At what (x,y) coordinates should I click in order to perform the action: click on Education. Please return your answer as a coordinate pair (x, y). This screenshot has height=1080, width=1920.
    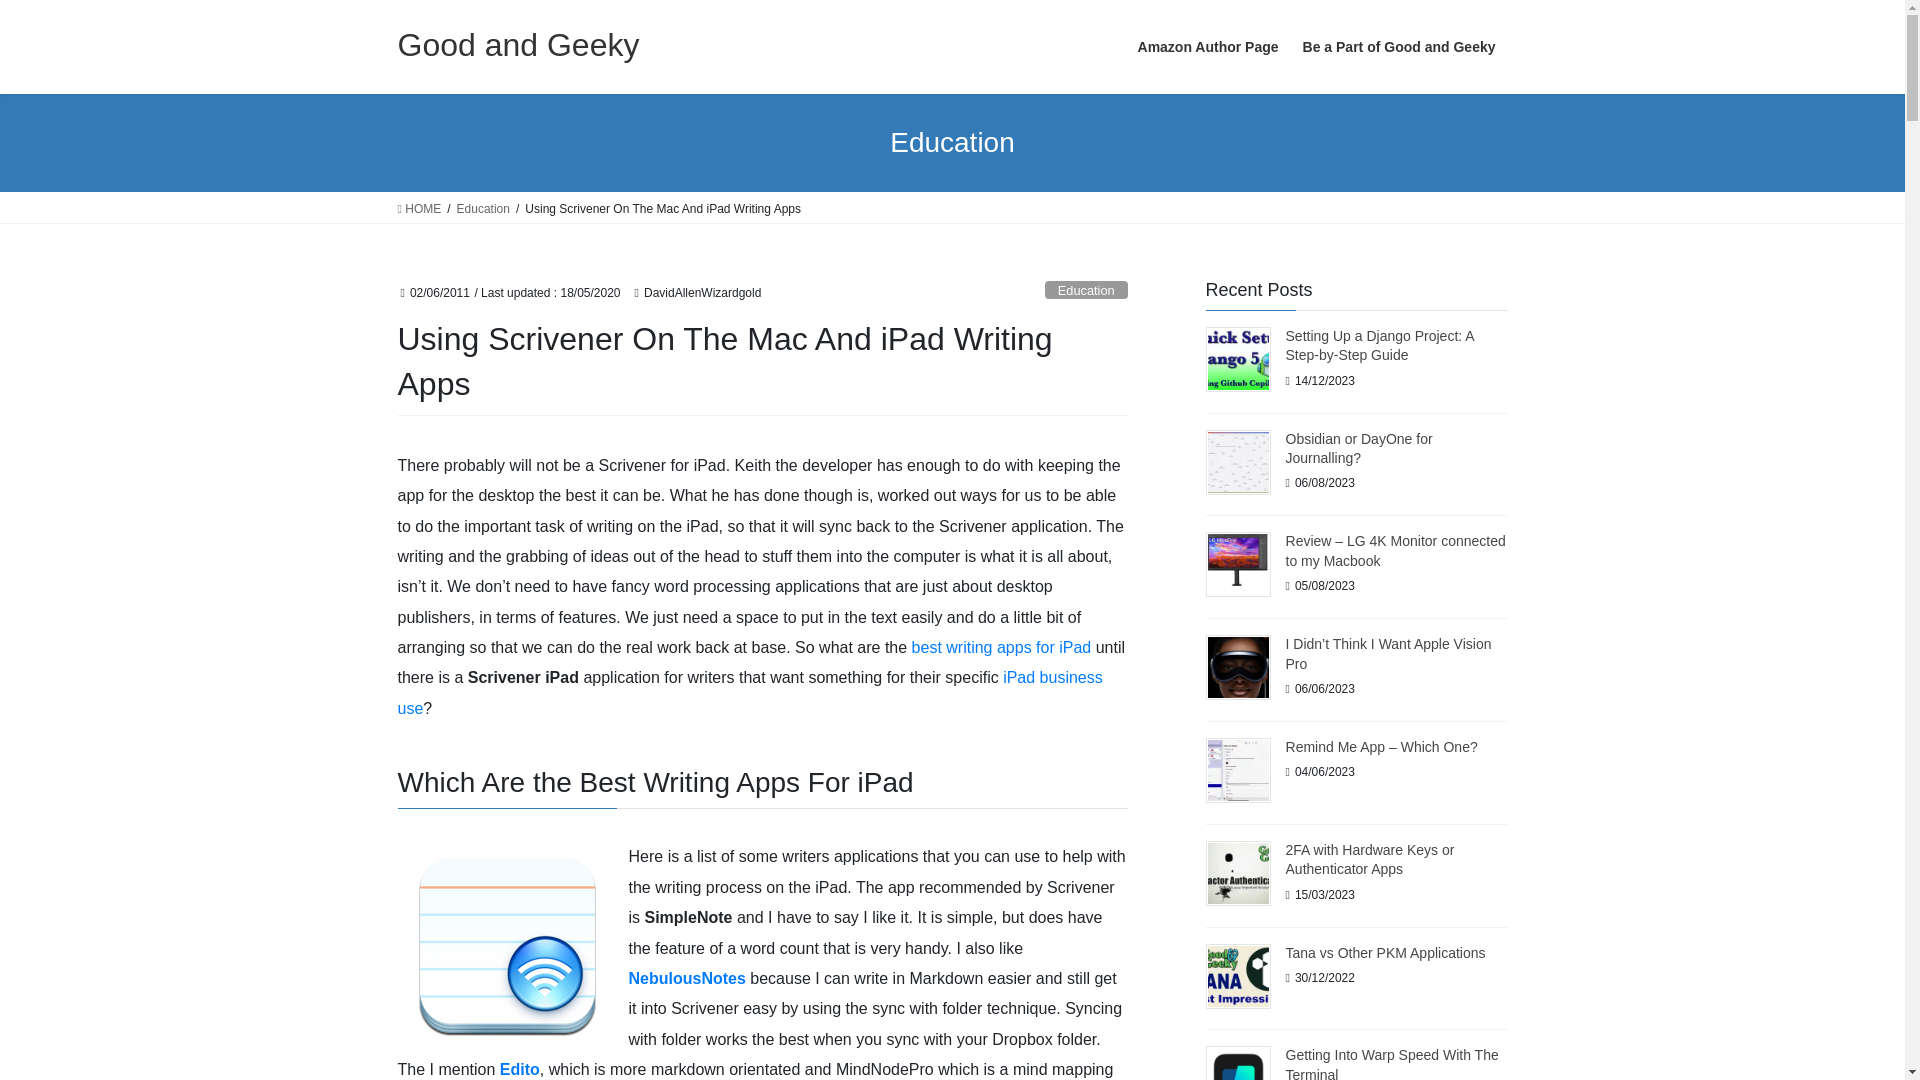
    Looking at the image, I should click on (1086, 290).